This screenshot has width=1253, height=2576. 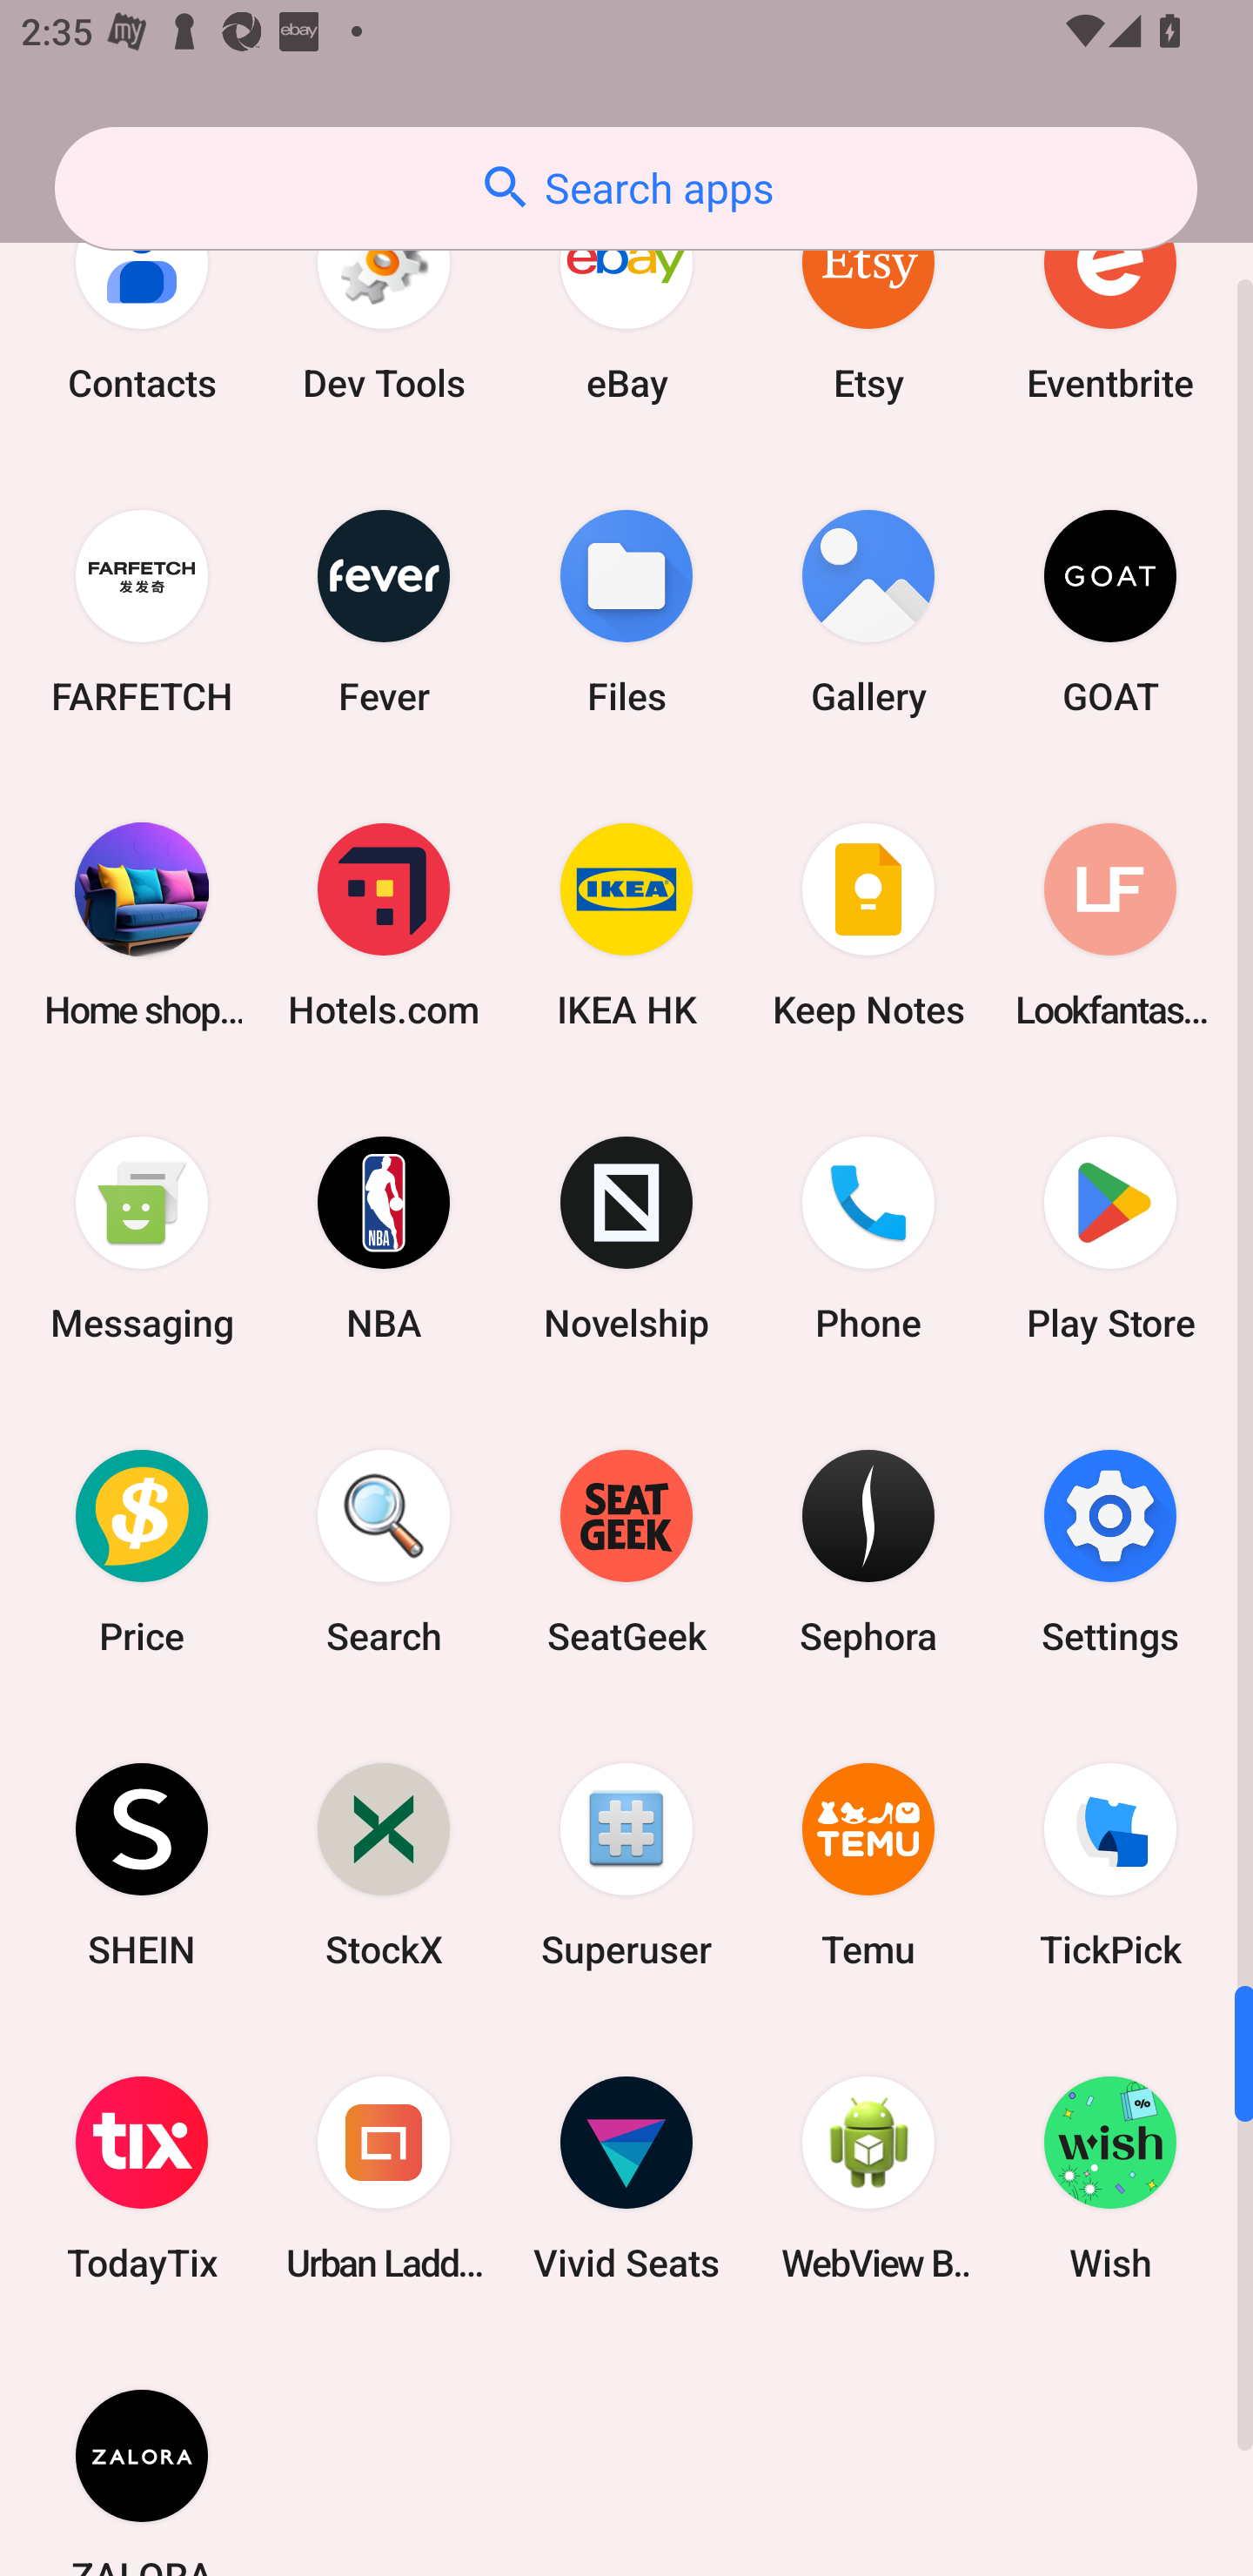 What do you see at coordinates (384, 924) in the screenshot?
I see `Hotels.com` at bounding box center [384, 924].